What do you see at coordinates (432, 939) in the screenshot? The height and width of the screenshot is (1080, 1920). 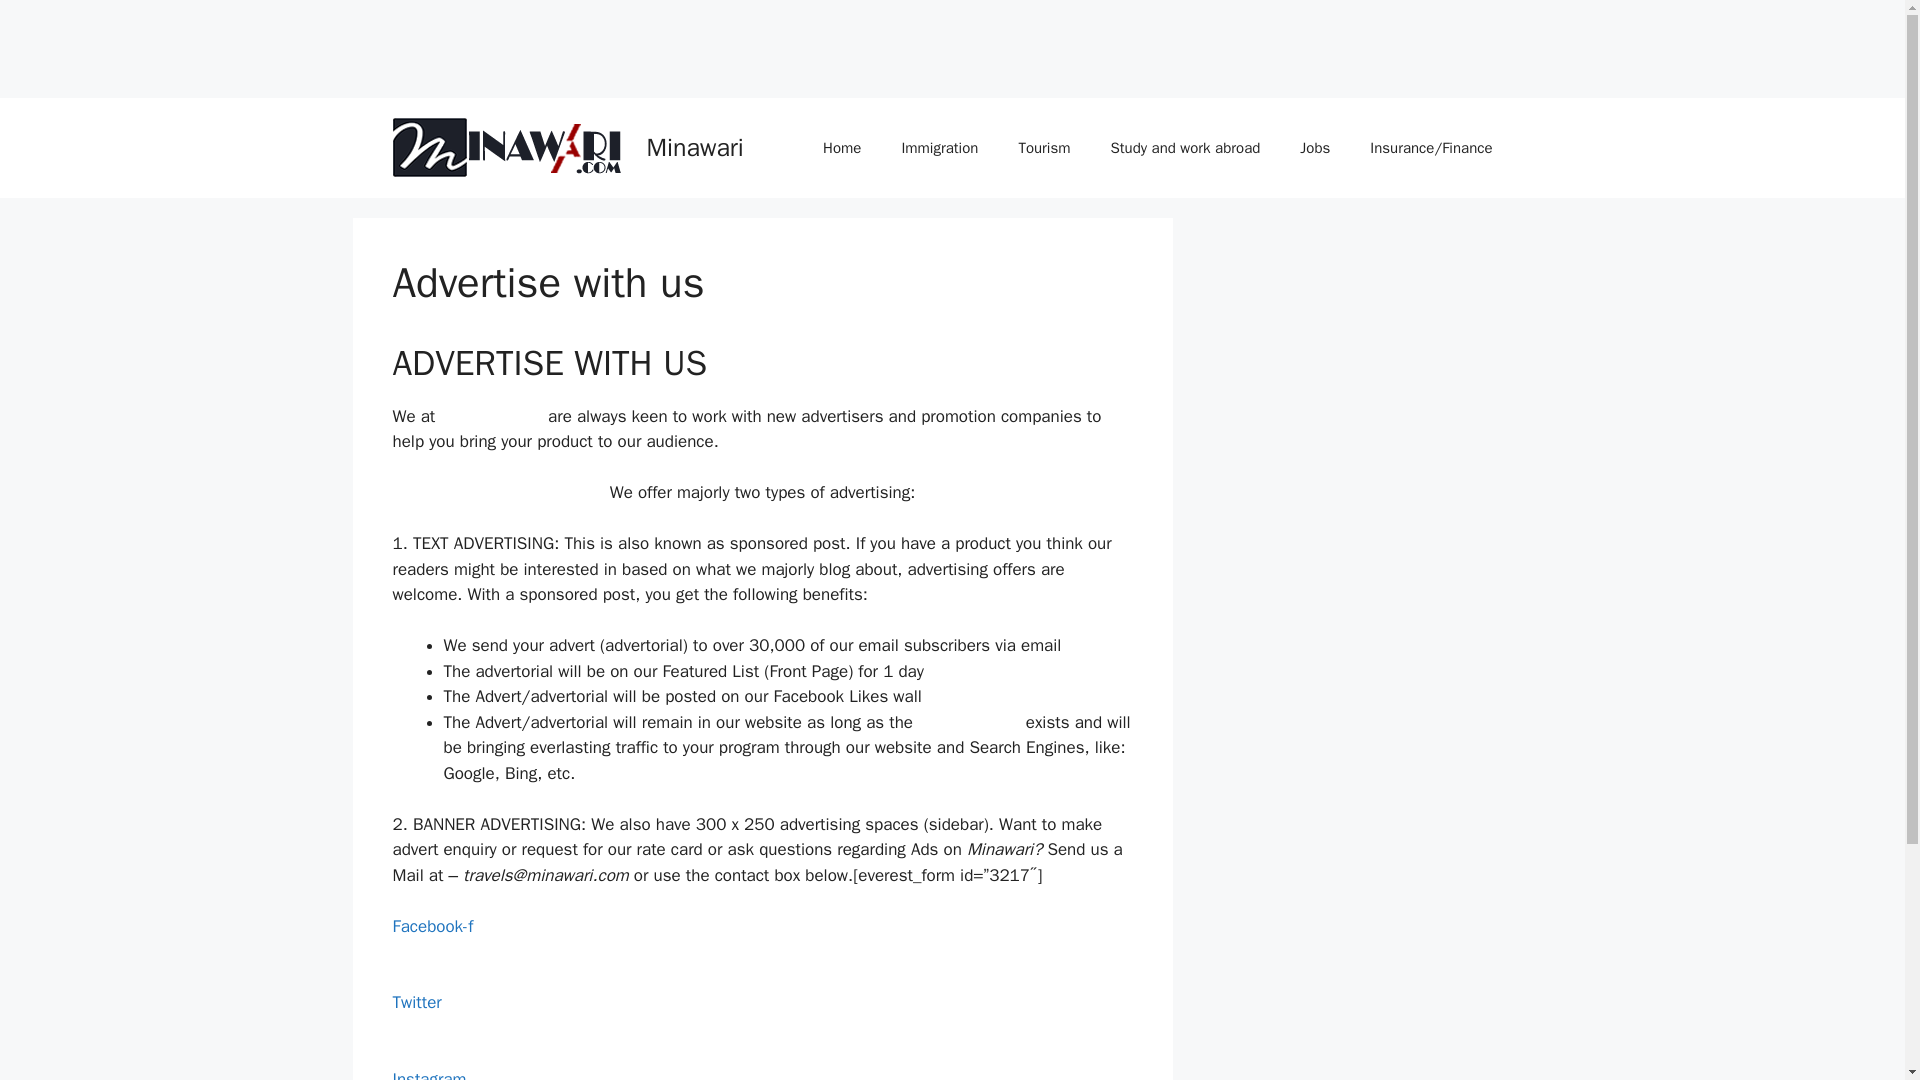 I see `Facebook-f` at bounding box center [432, 939].